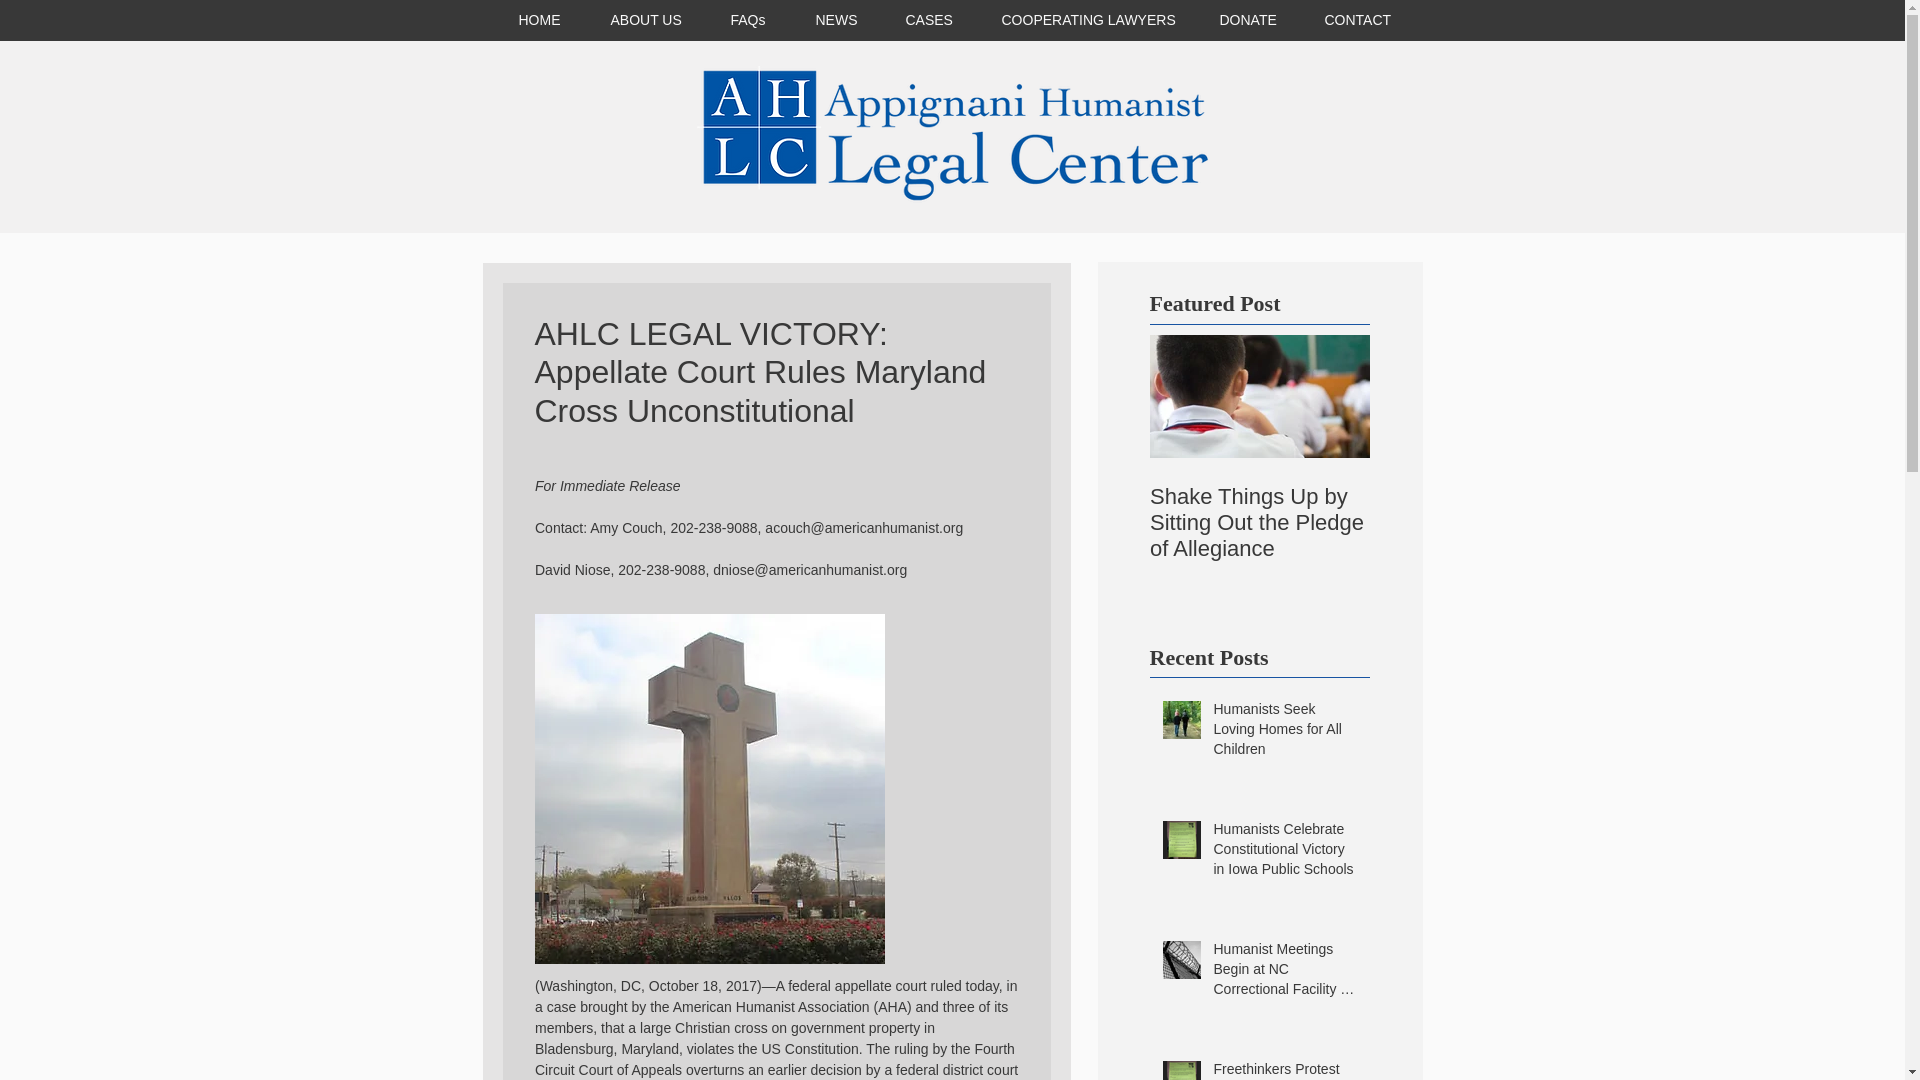 The width and height of the screenshot is (1920, 1080). I want to click on ABOUT US, so click(646, 20).